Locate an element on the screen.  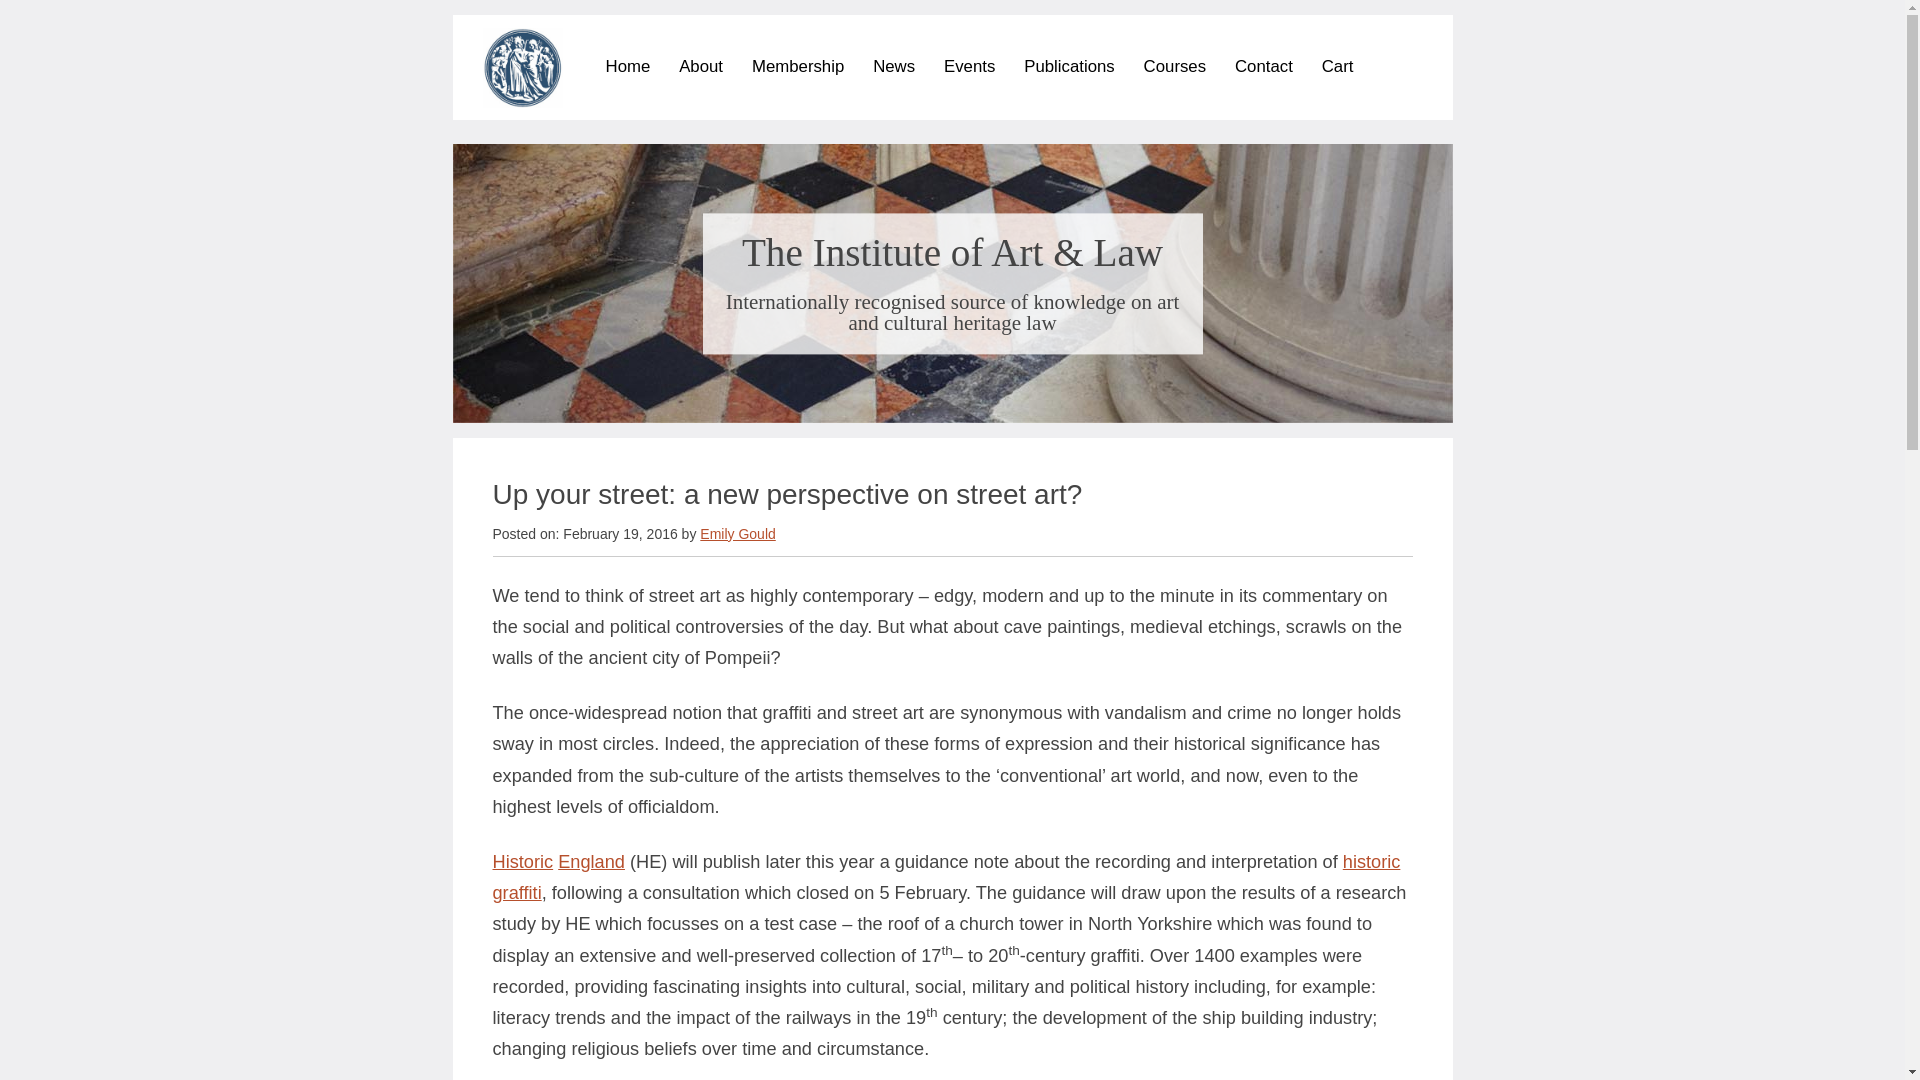
Historic is located at coordinates (522, 862).